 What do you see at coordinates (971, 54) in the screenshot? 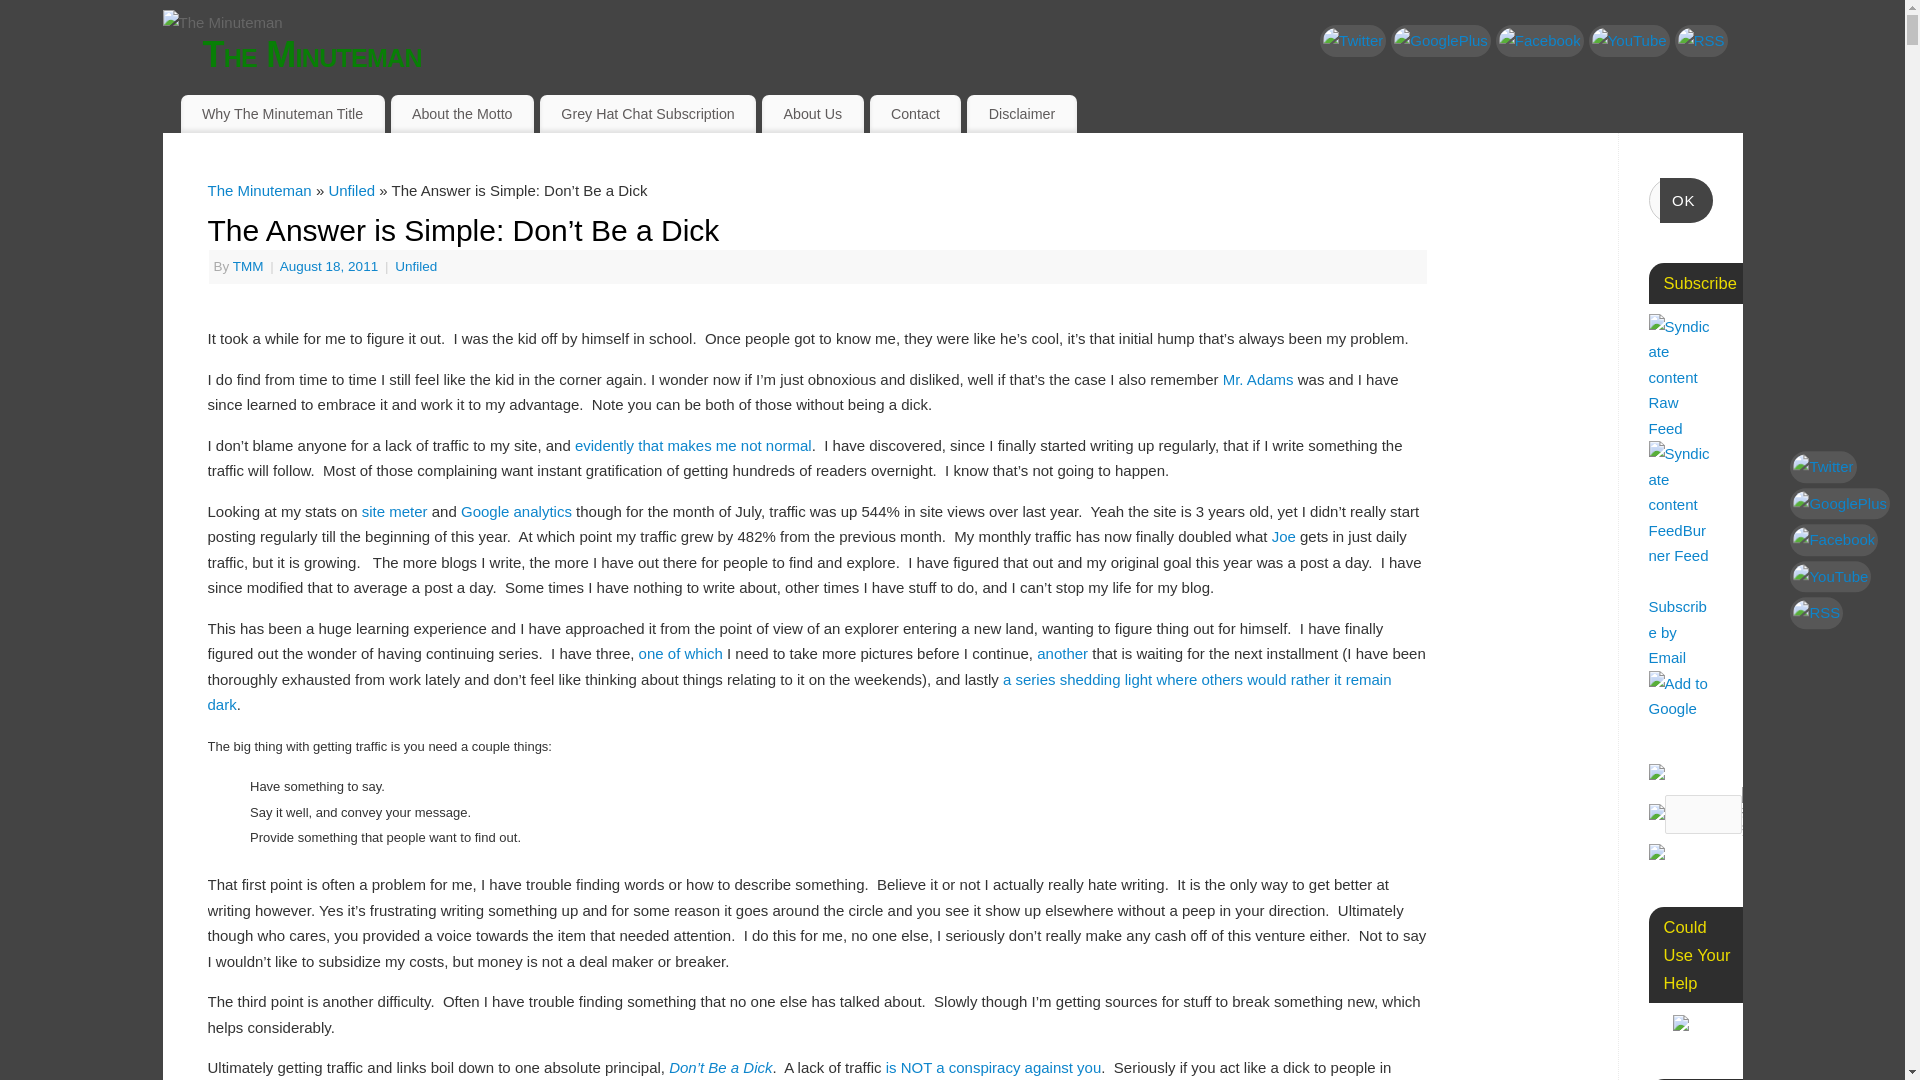
I see `The Minuteman` at bounding box center [971, 54].